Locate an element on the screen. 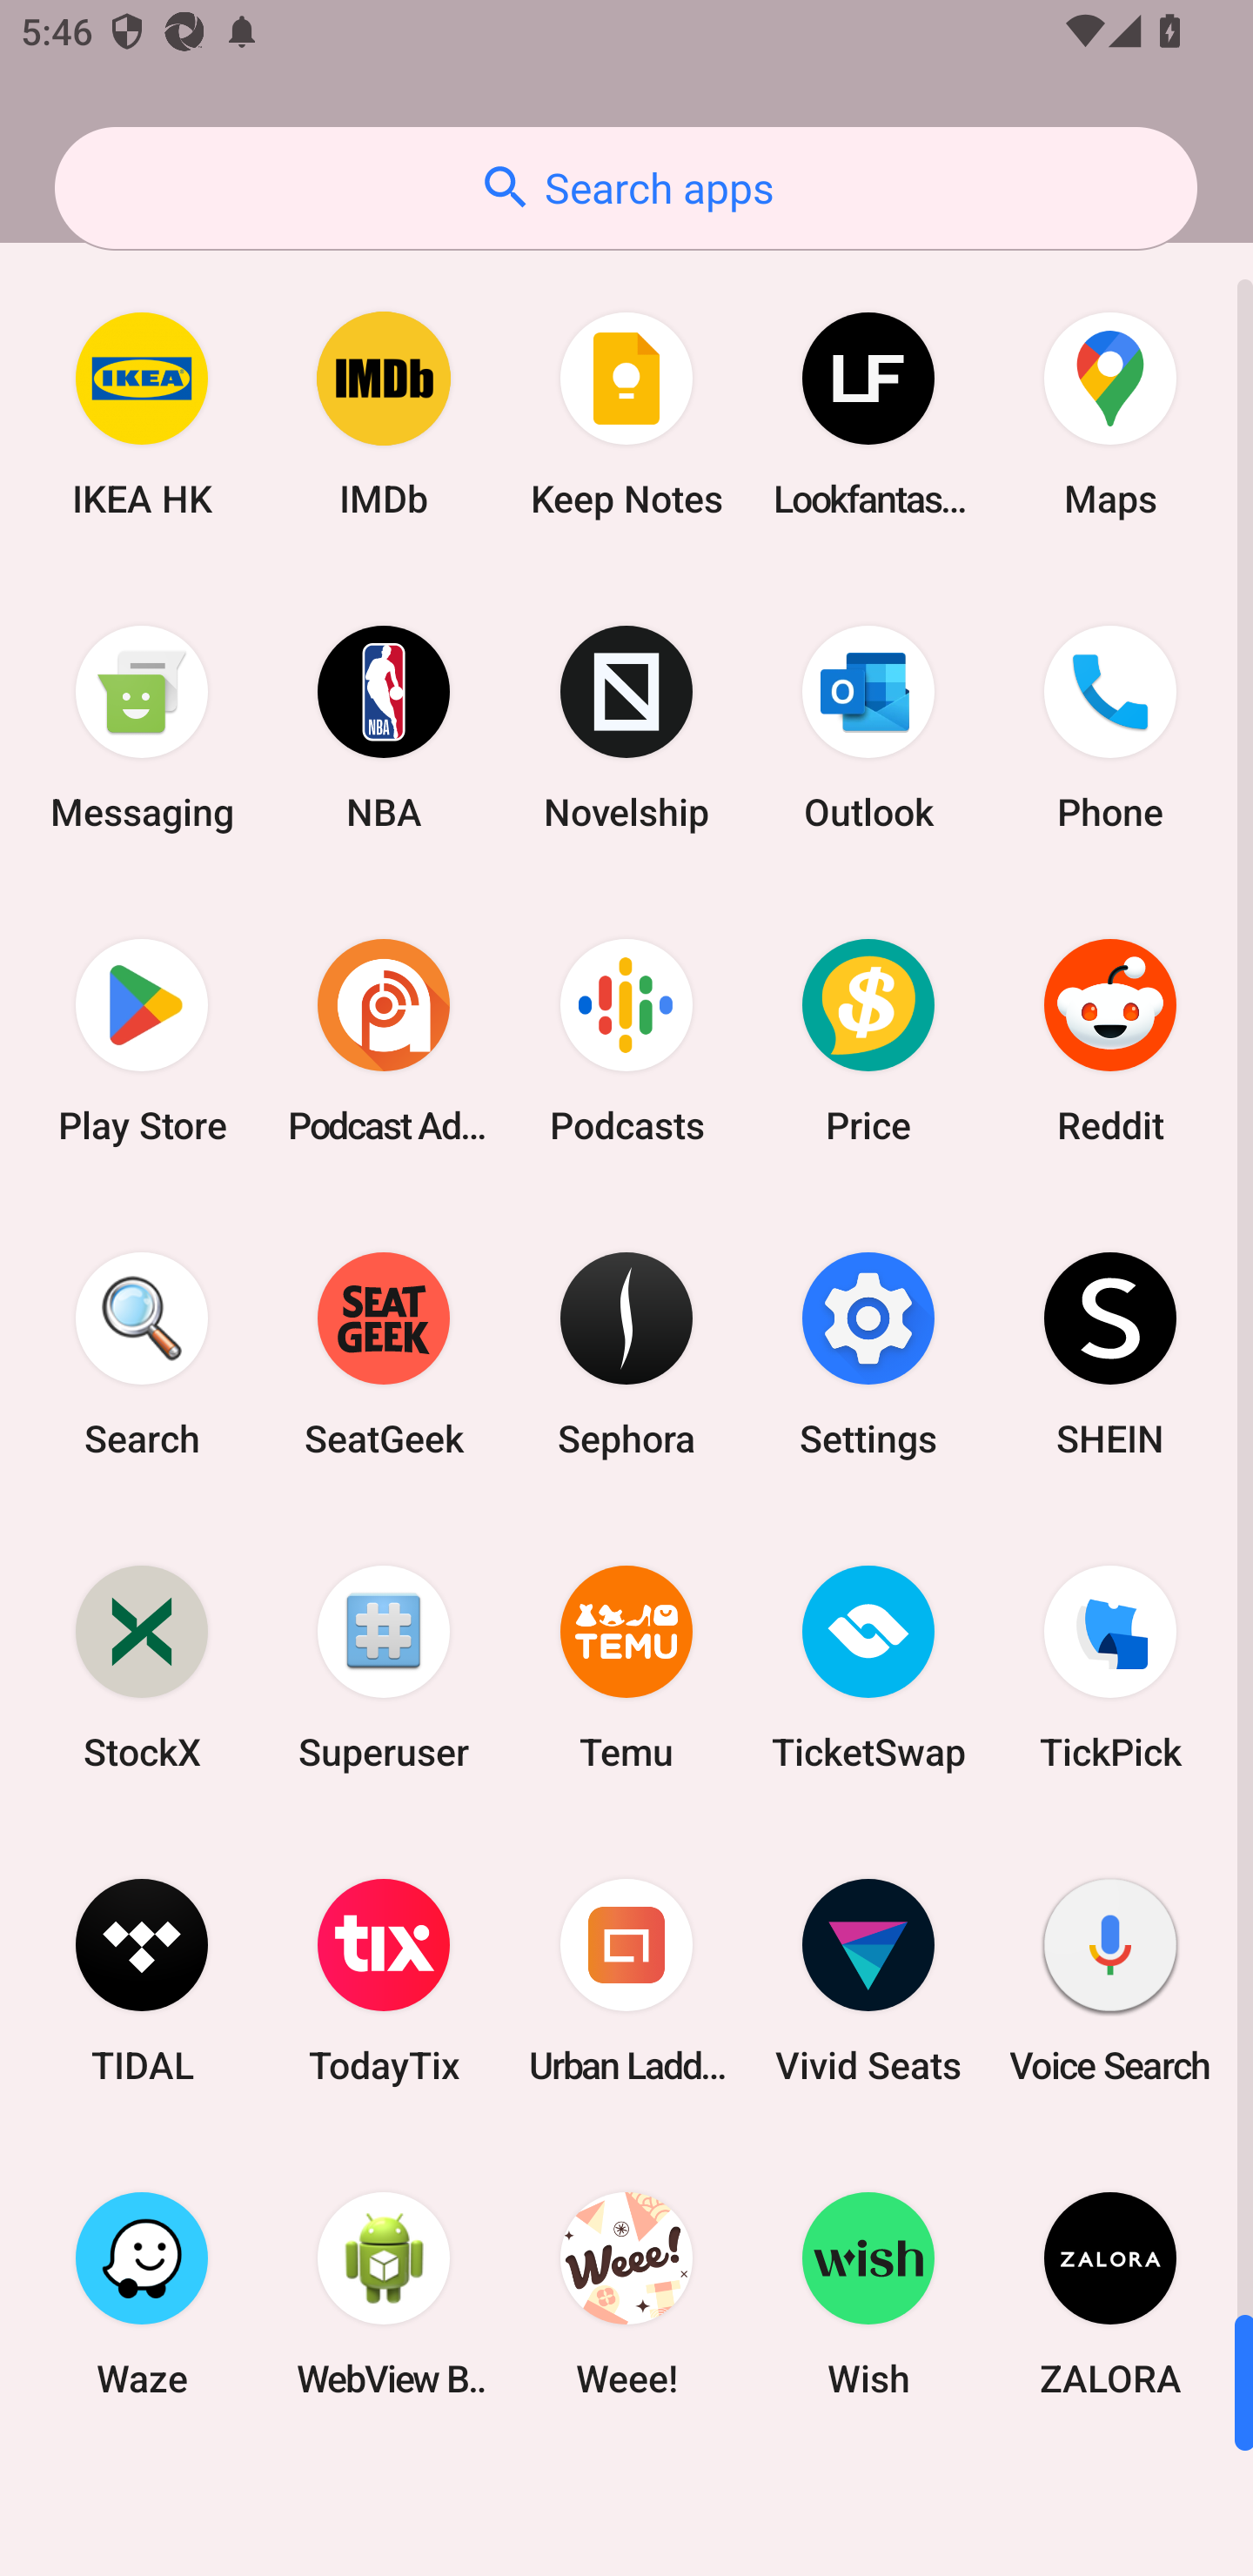 This screenshot has height=2576, width=1253. Waze is located at coordinates (142, 2293).